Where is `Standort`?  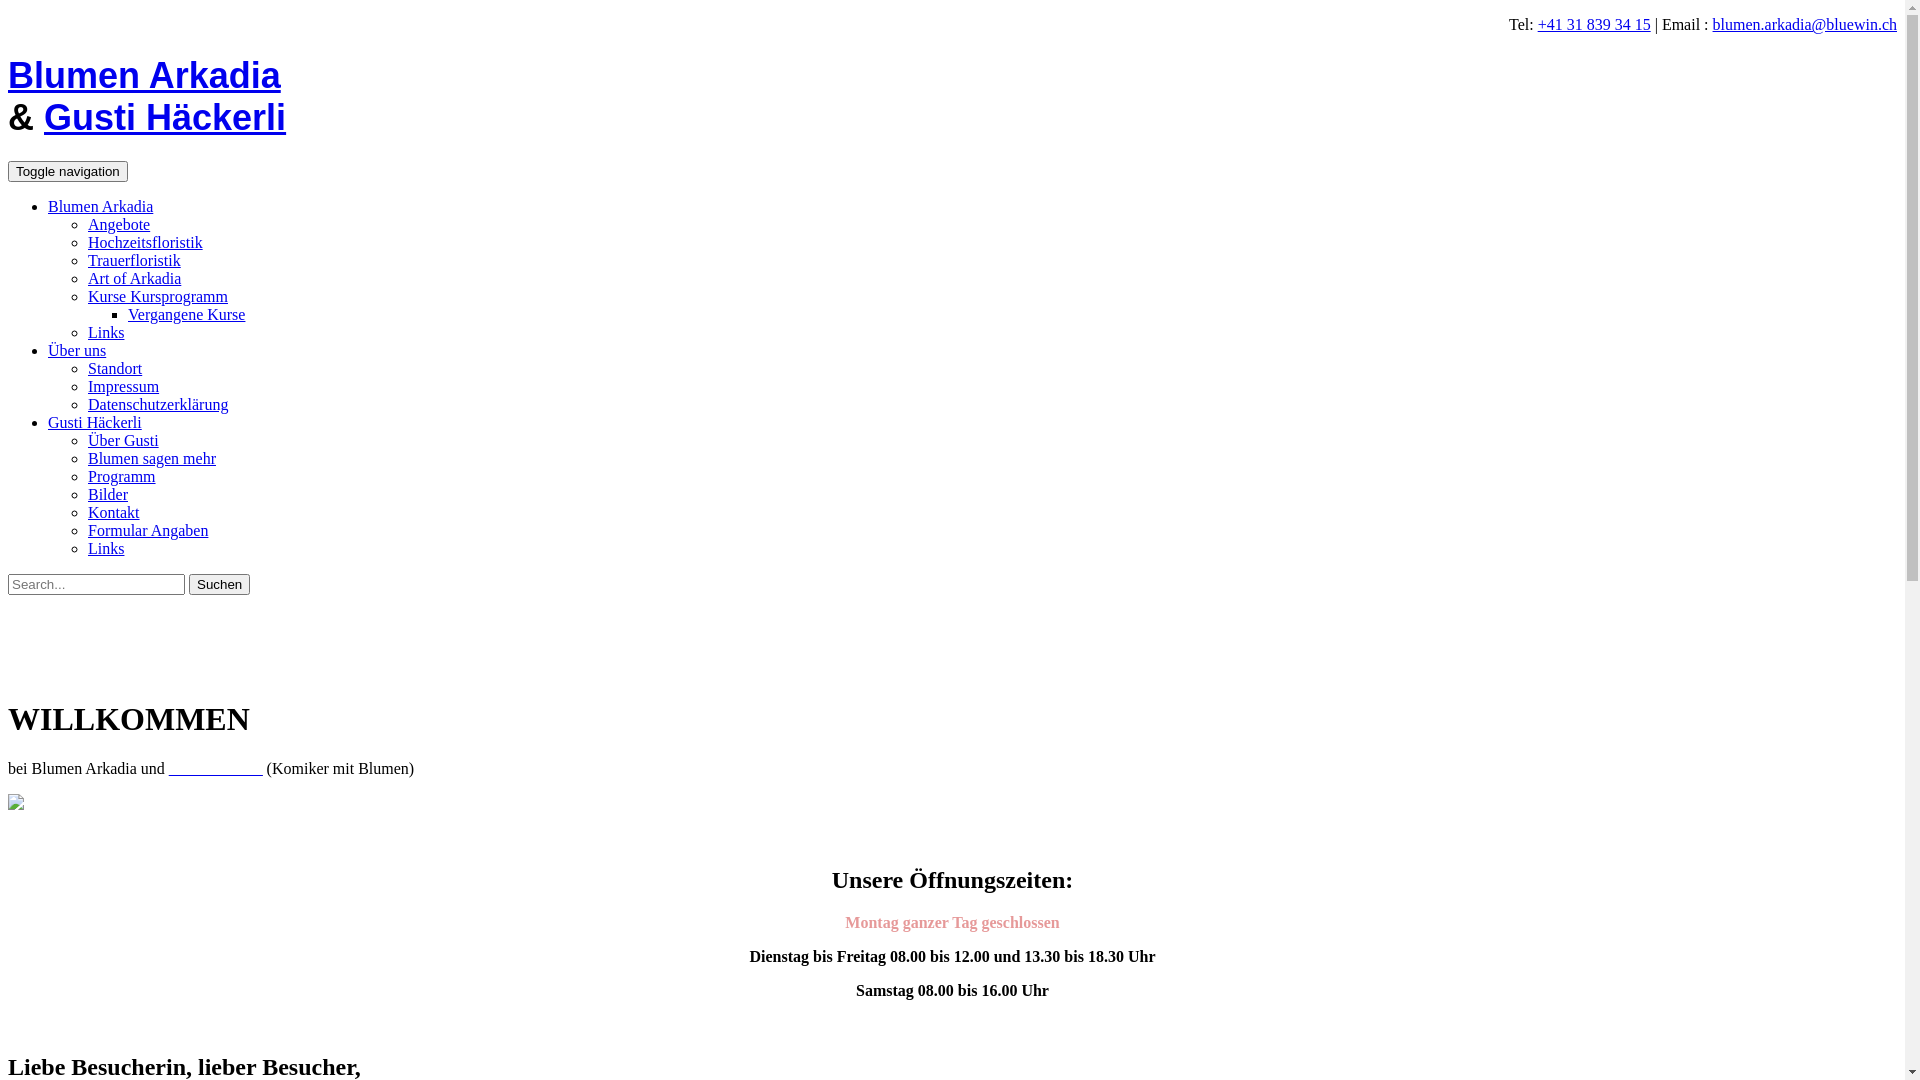
Standort is located at coordinates (115, 368).